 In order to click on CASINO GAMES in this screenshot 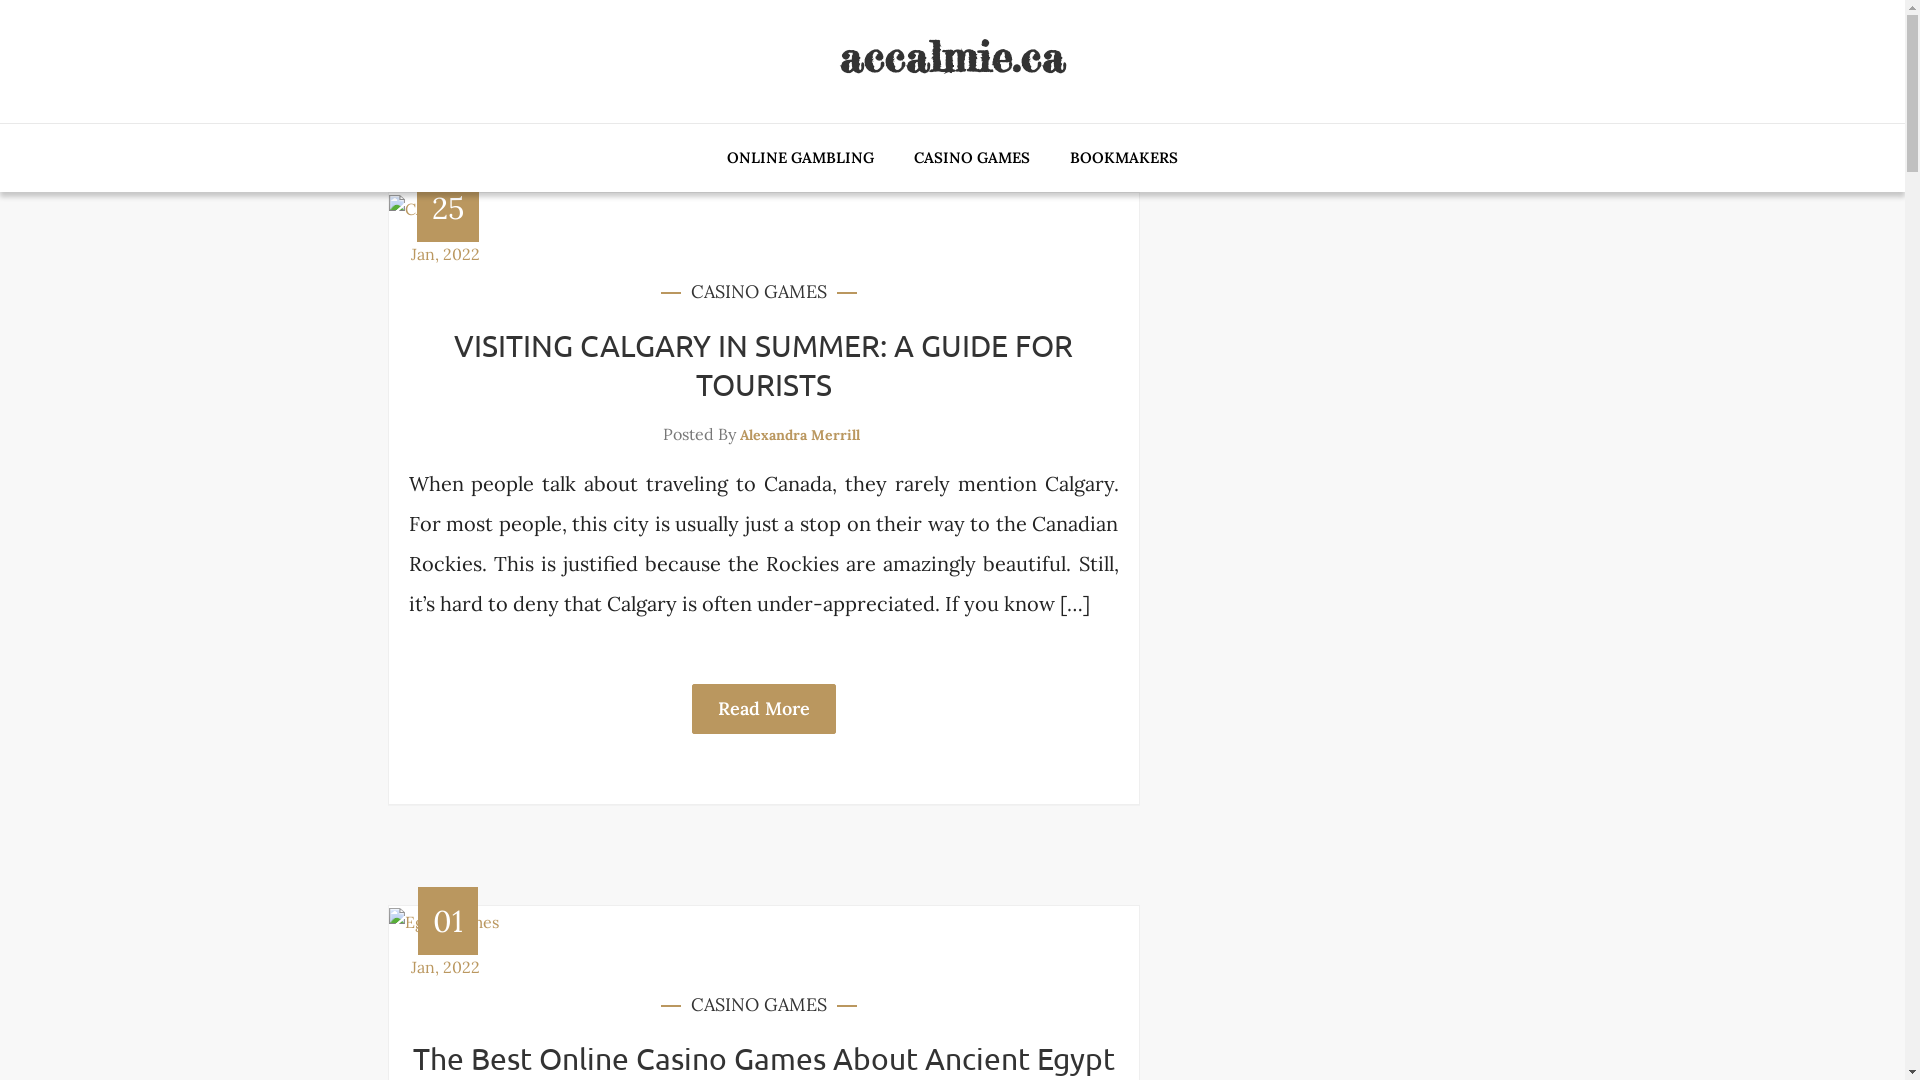, I will do `click(758, 1005)`.